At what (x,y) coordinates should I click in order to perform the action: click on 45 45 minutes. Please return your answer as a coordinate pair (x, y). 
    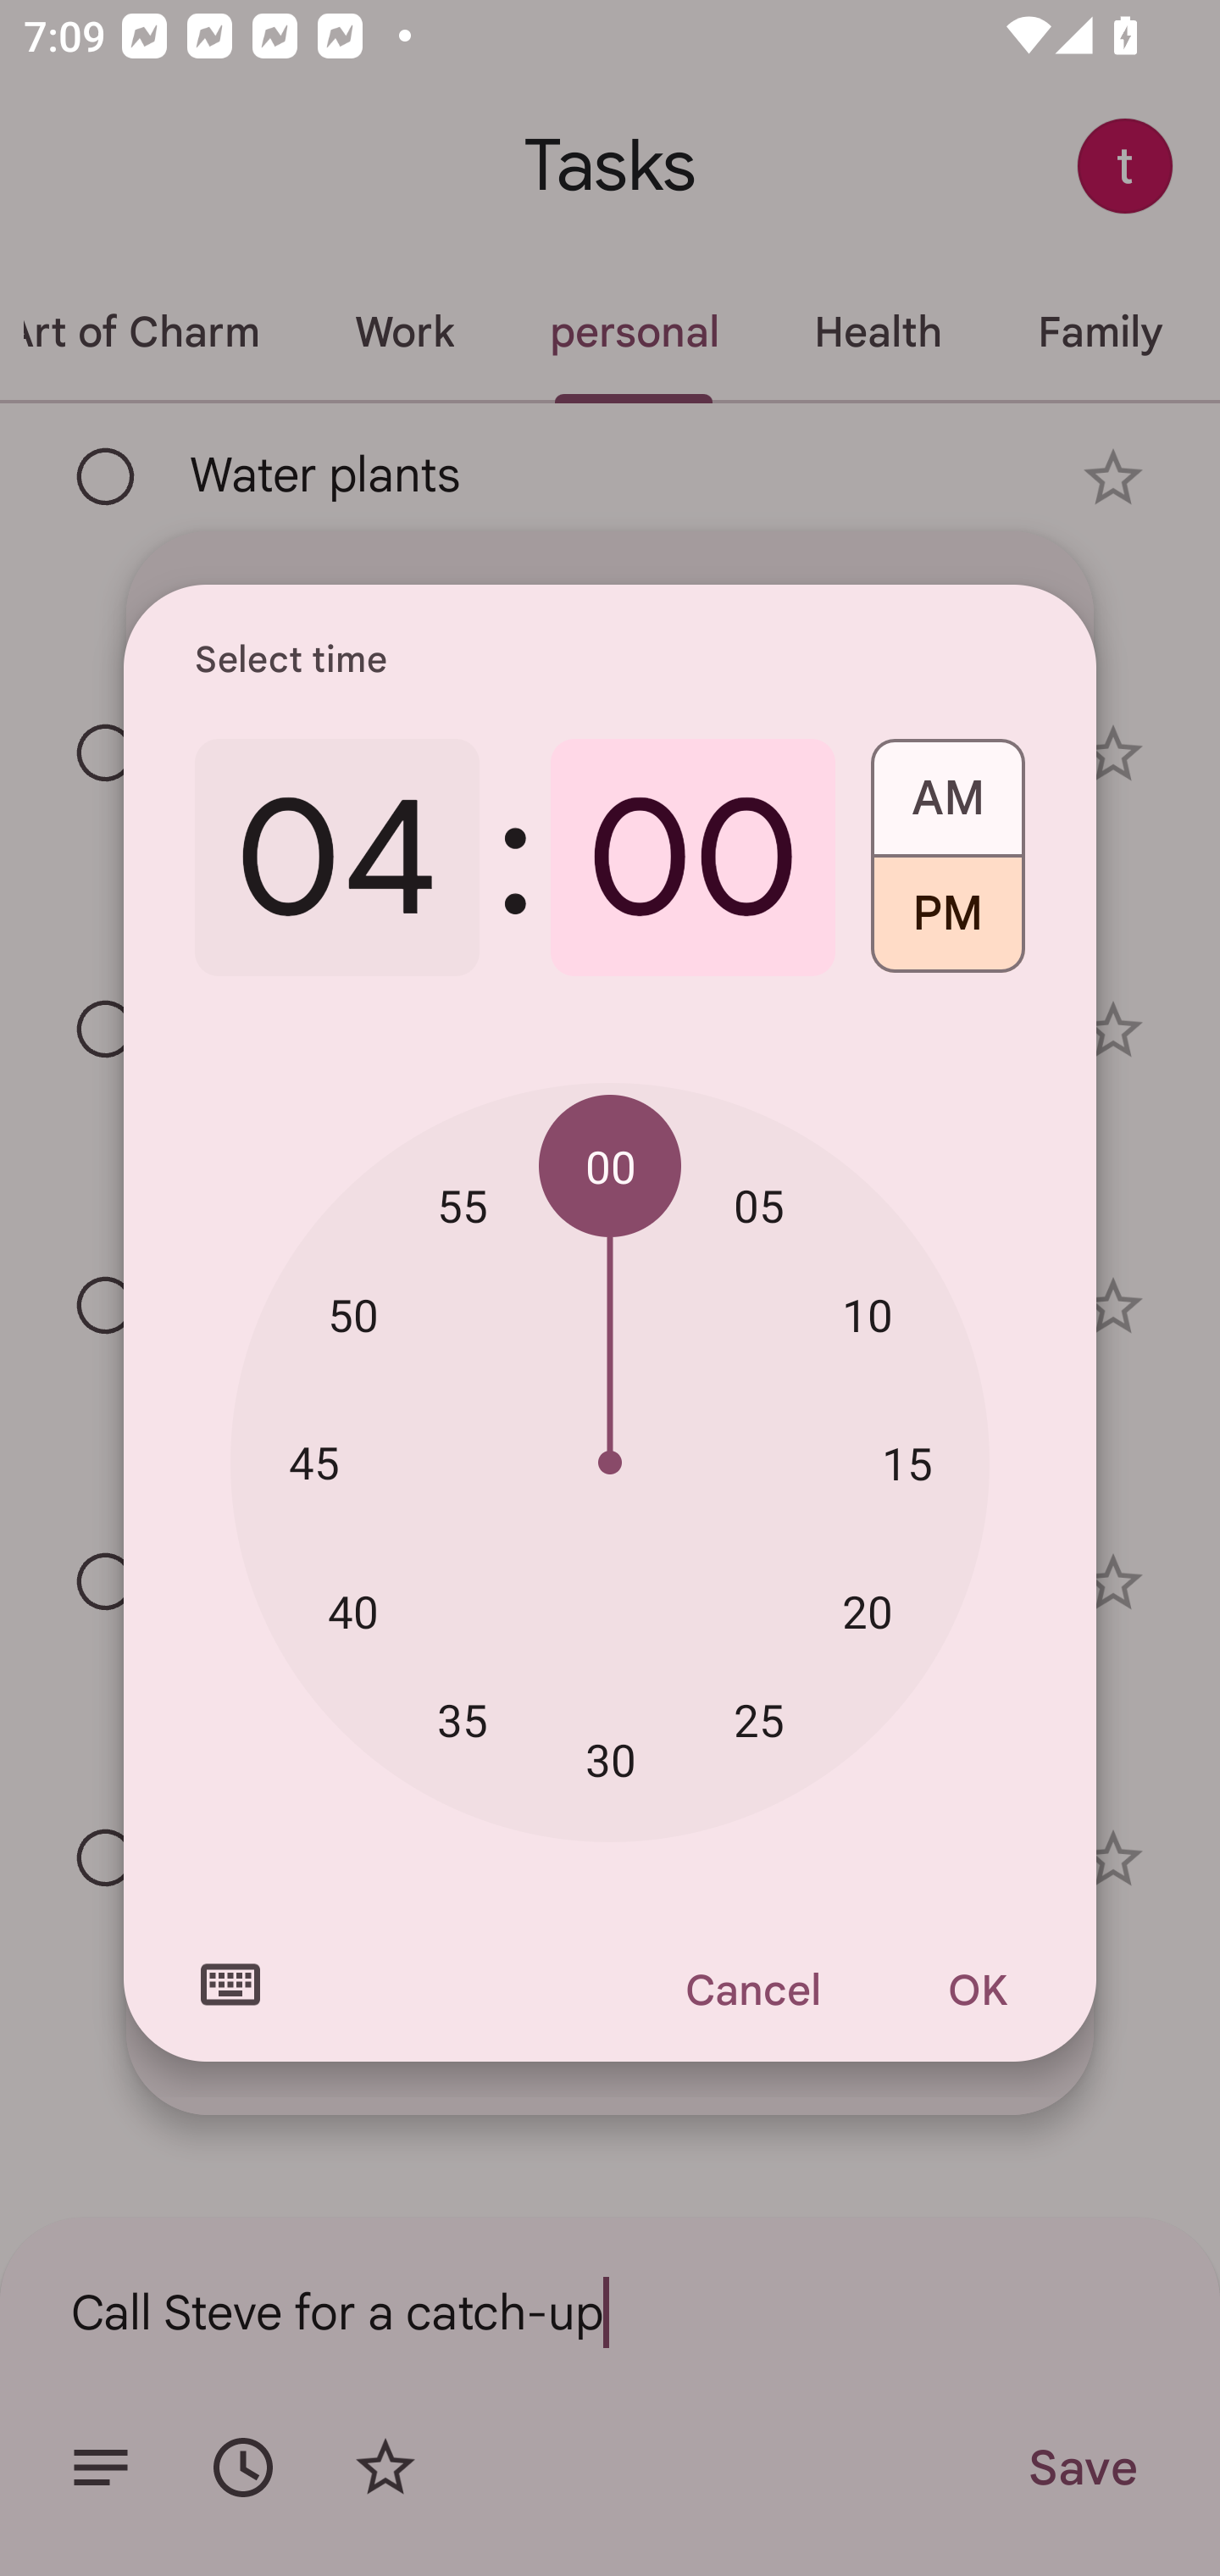
    Looking at the image, I should click on (313, 1461).